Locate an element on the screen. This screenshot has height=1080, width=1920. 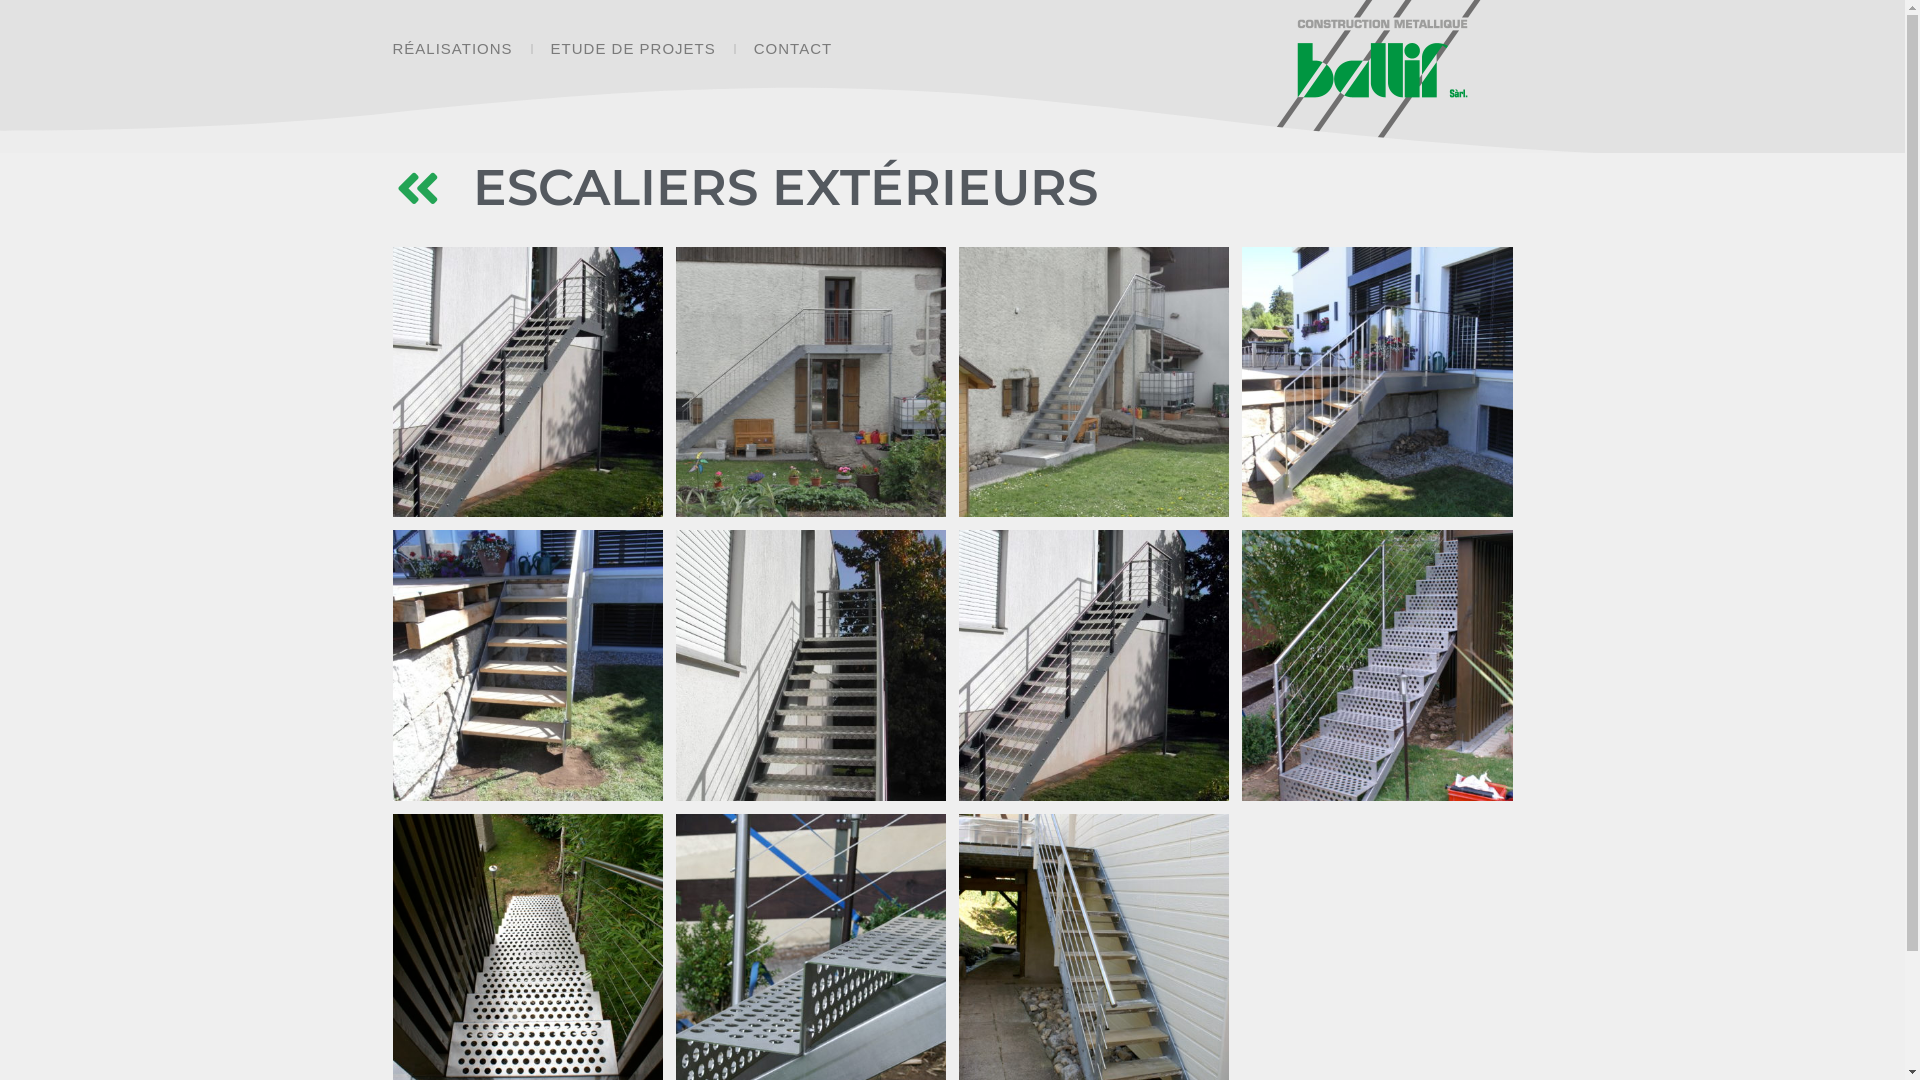
ETUDE DE PROJETS is located at coordinates (634, 49).